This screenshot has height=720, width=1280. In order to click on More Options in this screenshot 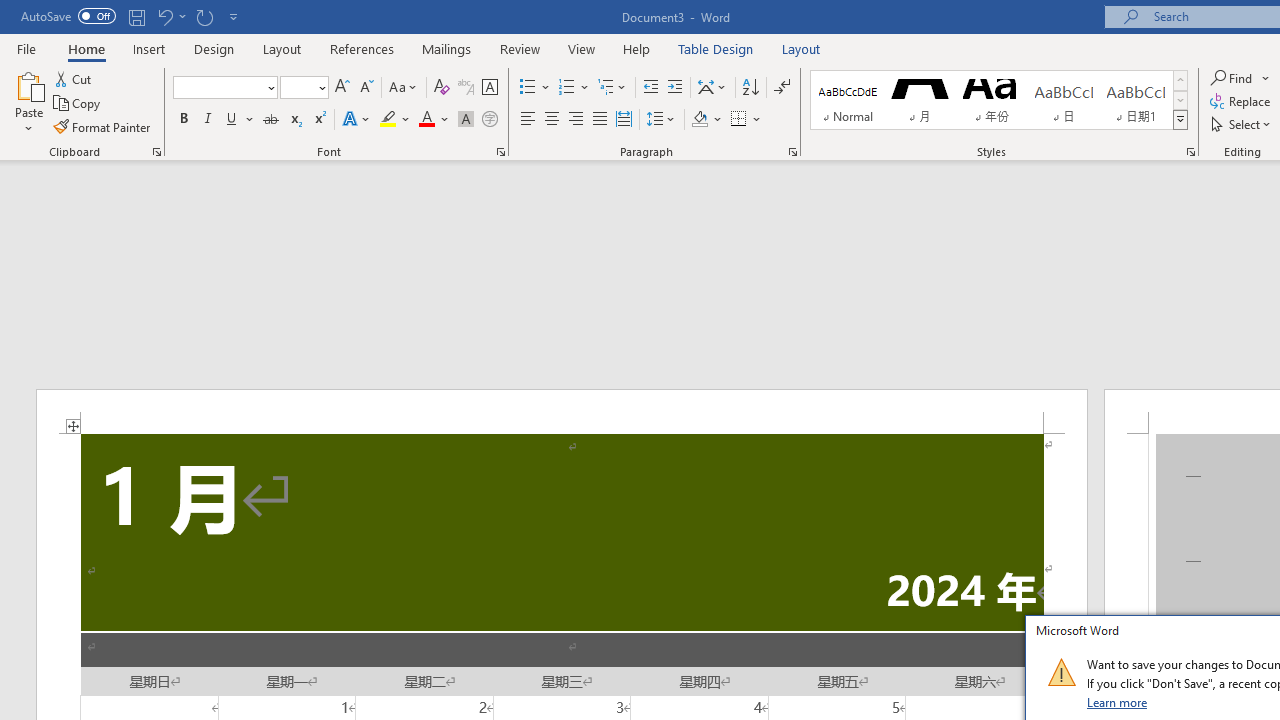, I will do `click(1266, 78)`.